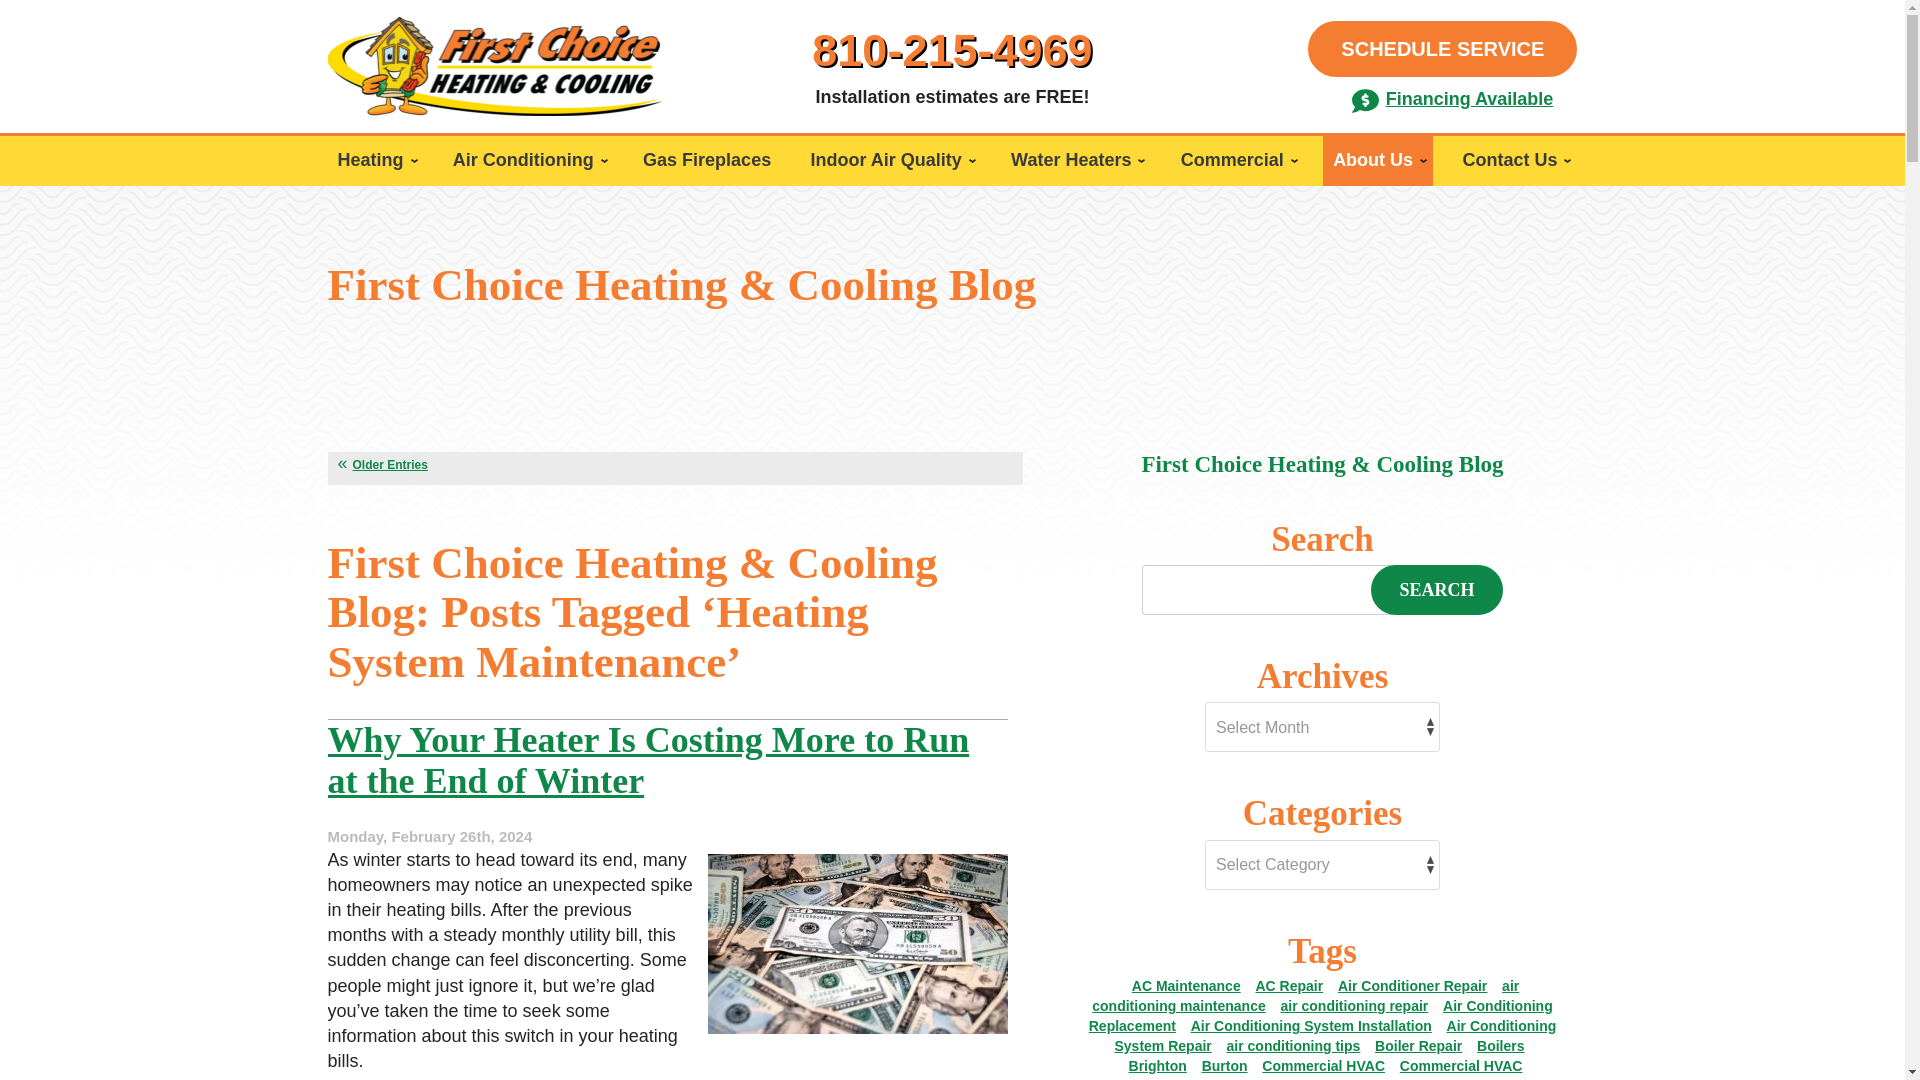 The height and width of the screenshot is (1080, 1920). What do you see at coordinates (1442, 48) in the screenshot?
I see `SCHEDULE SERVICE` at bounding box center [1442, 48].